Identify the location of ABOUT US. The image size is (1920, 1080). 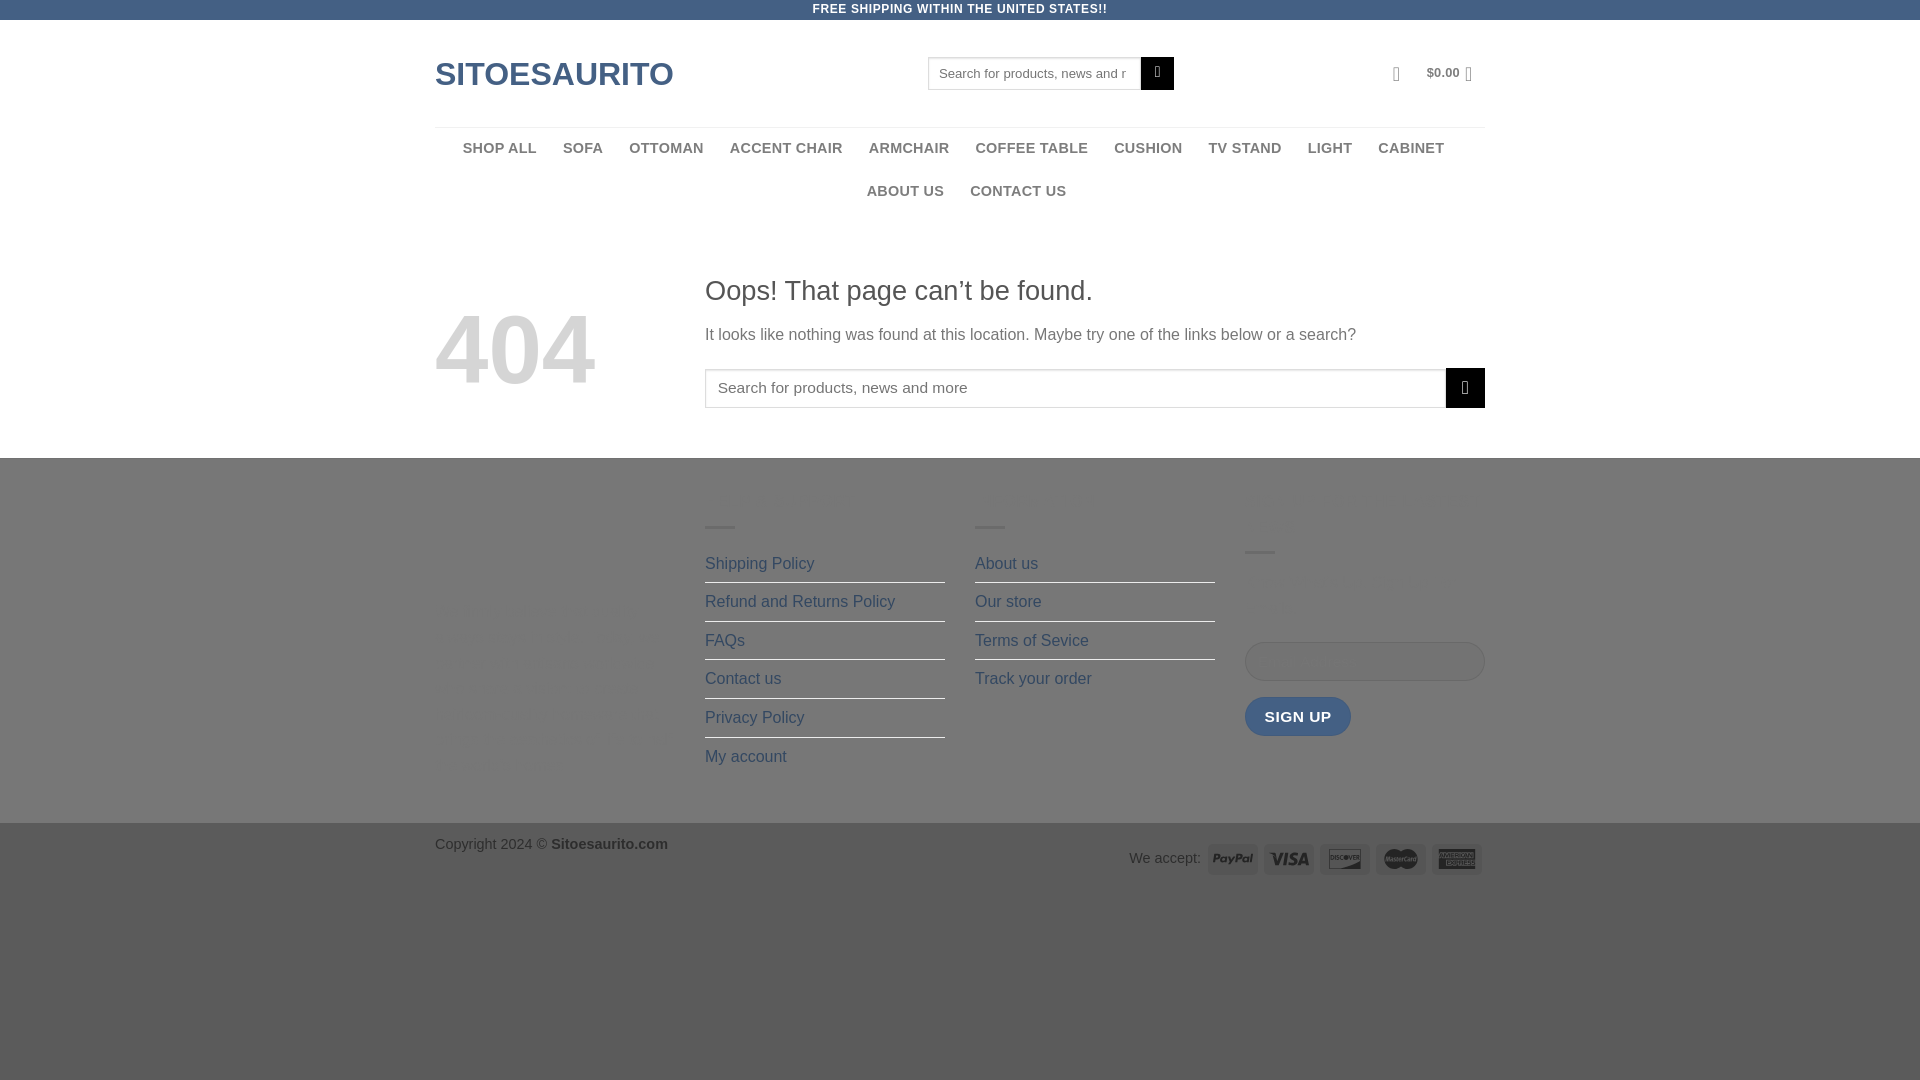
(906, 190).